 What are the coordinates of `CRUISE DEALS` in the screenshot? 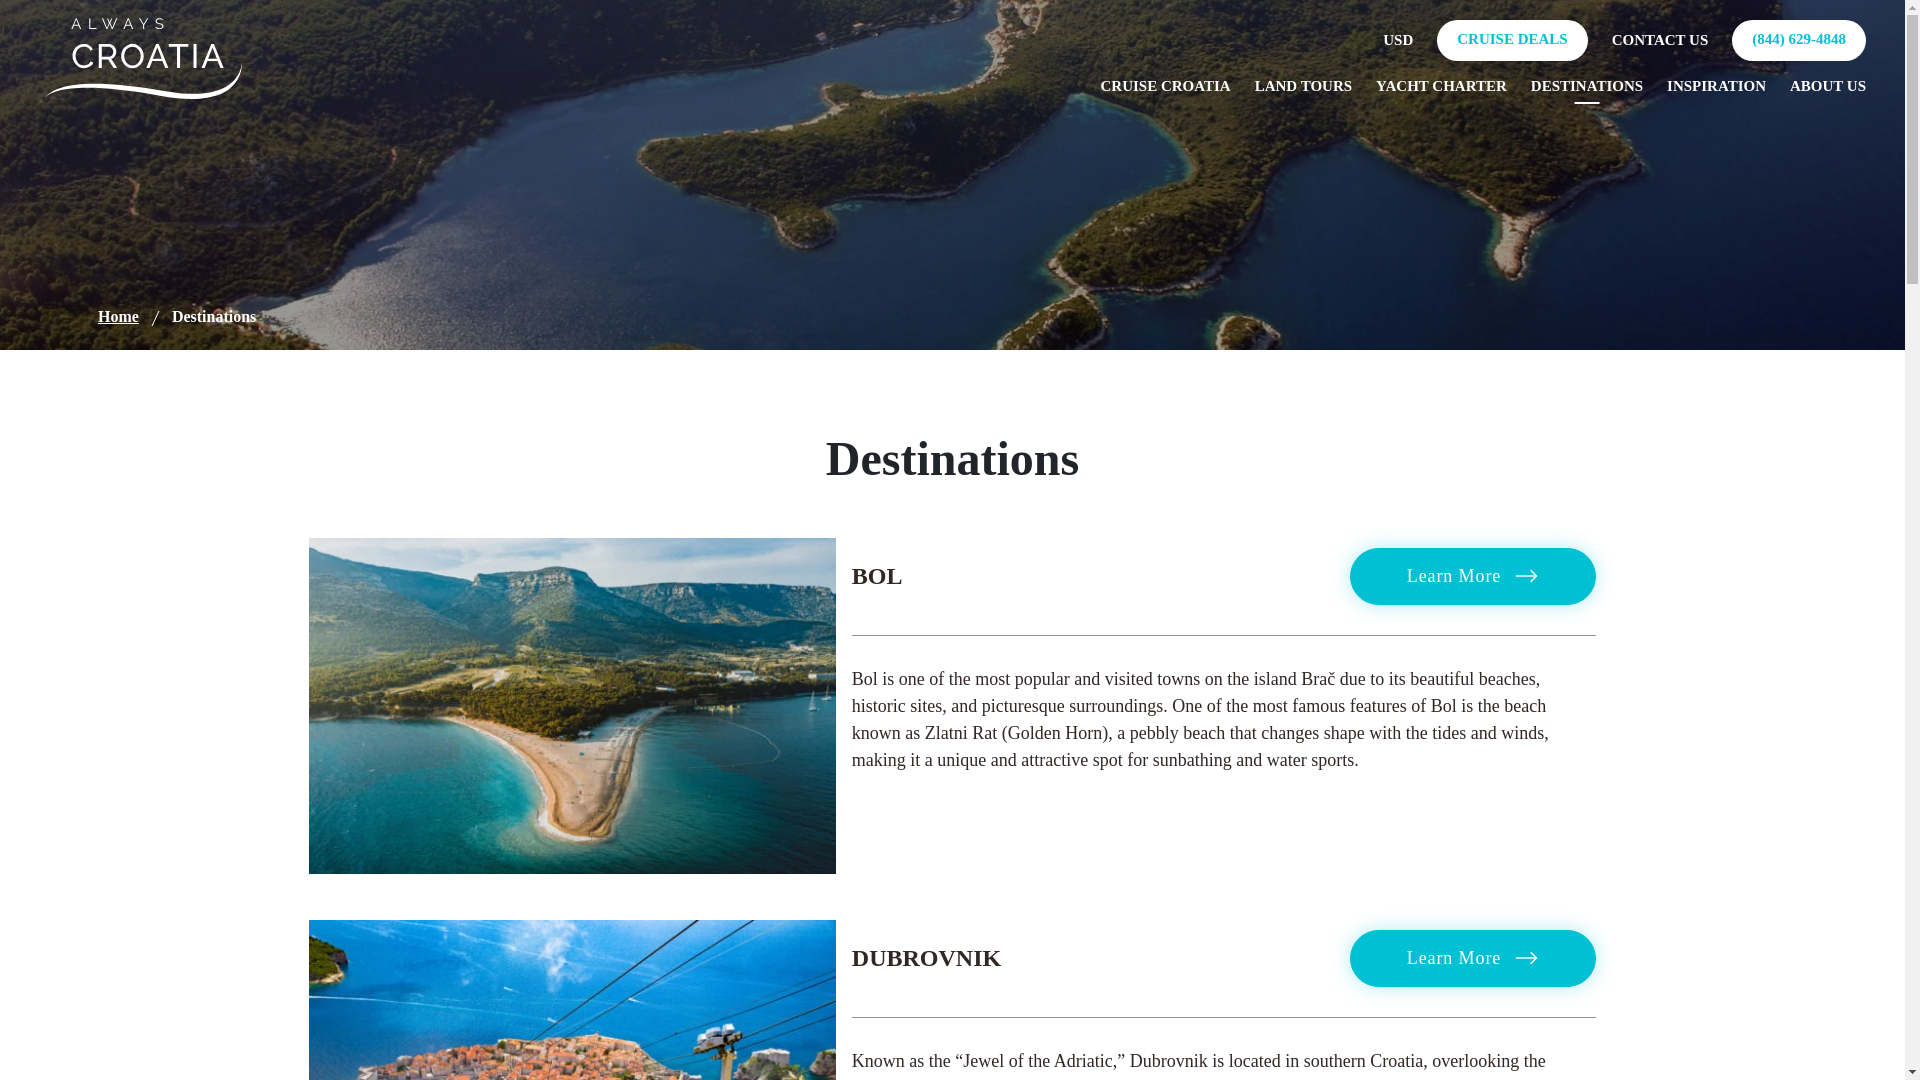 It's located at (1512, 40).